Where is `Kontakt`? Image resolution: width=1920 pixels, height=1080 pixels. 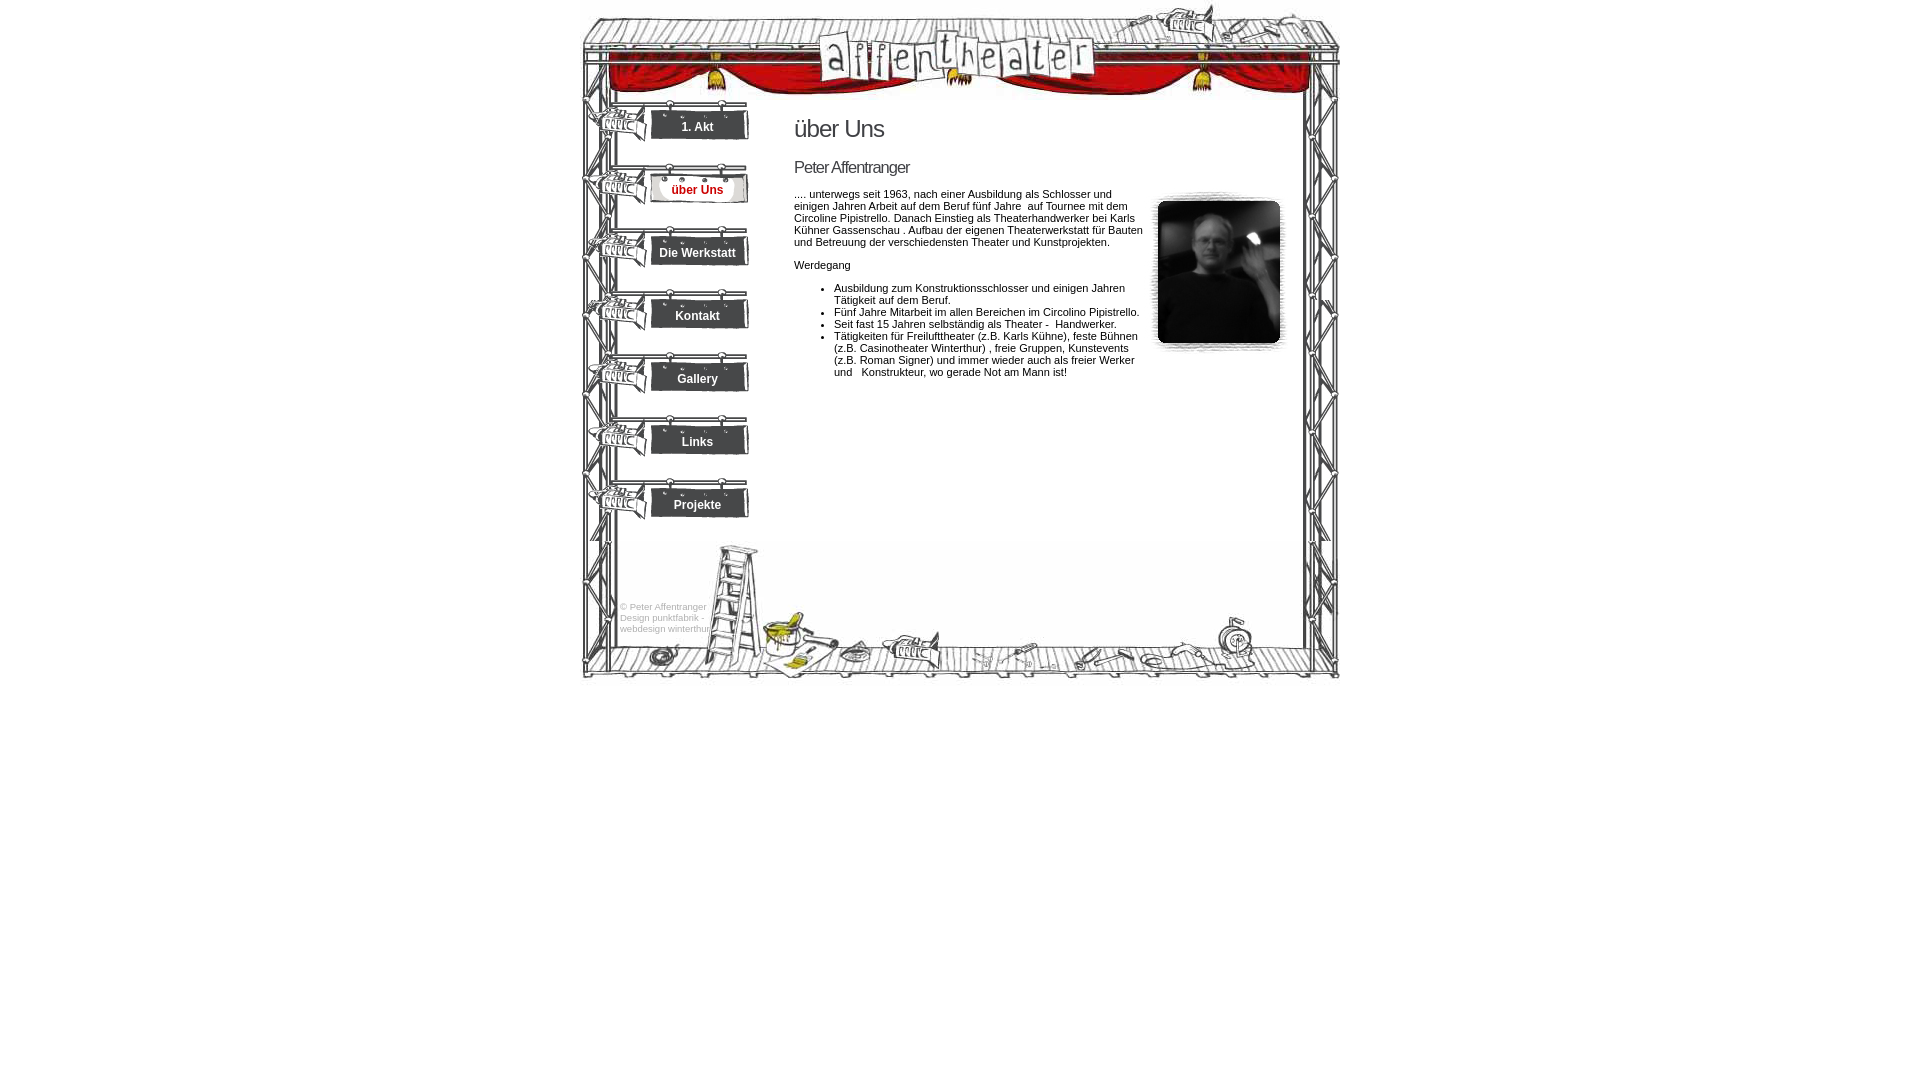
Kontakt is located at coordinates (668, 320).